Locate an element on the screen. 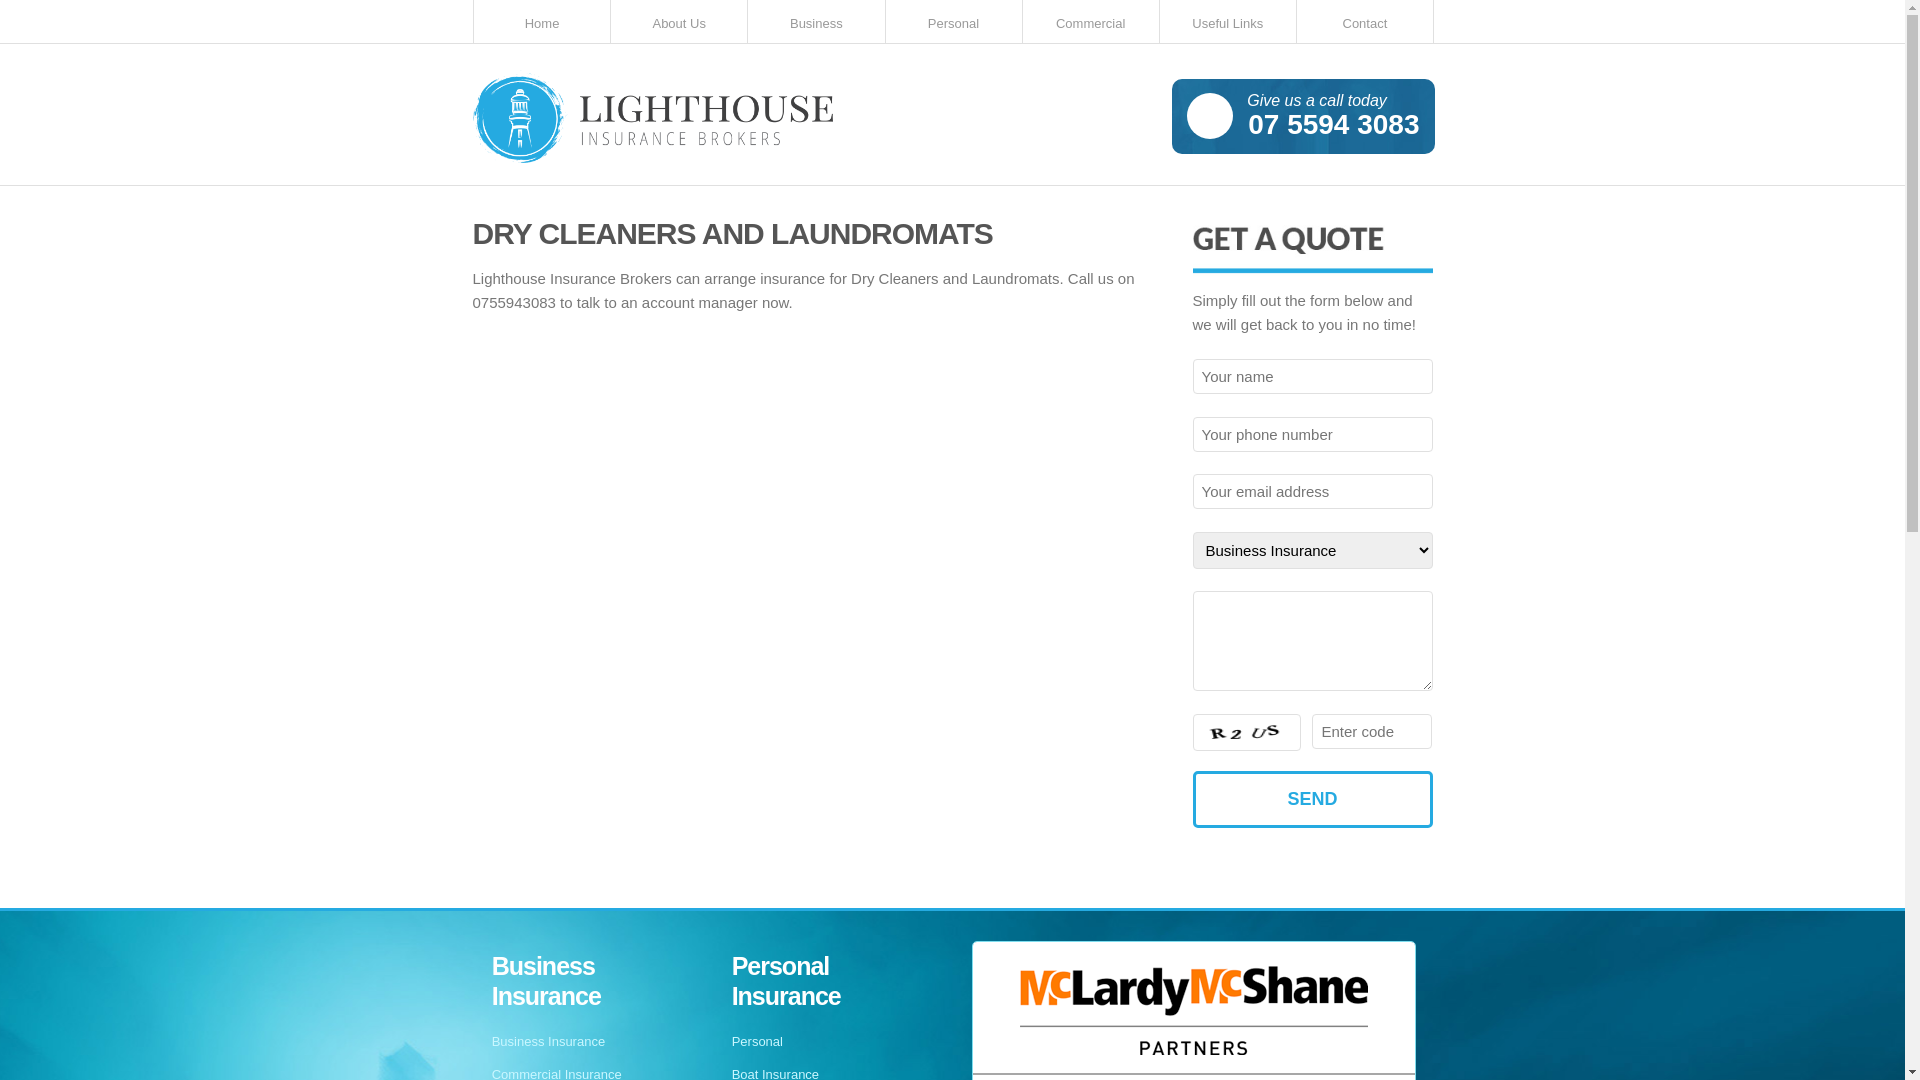 This screenshot has width=1920, height=1080. Personal is located at coordinates (758, 1042).